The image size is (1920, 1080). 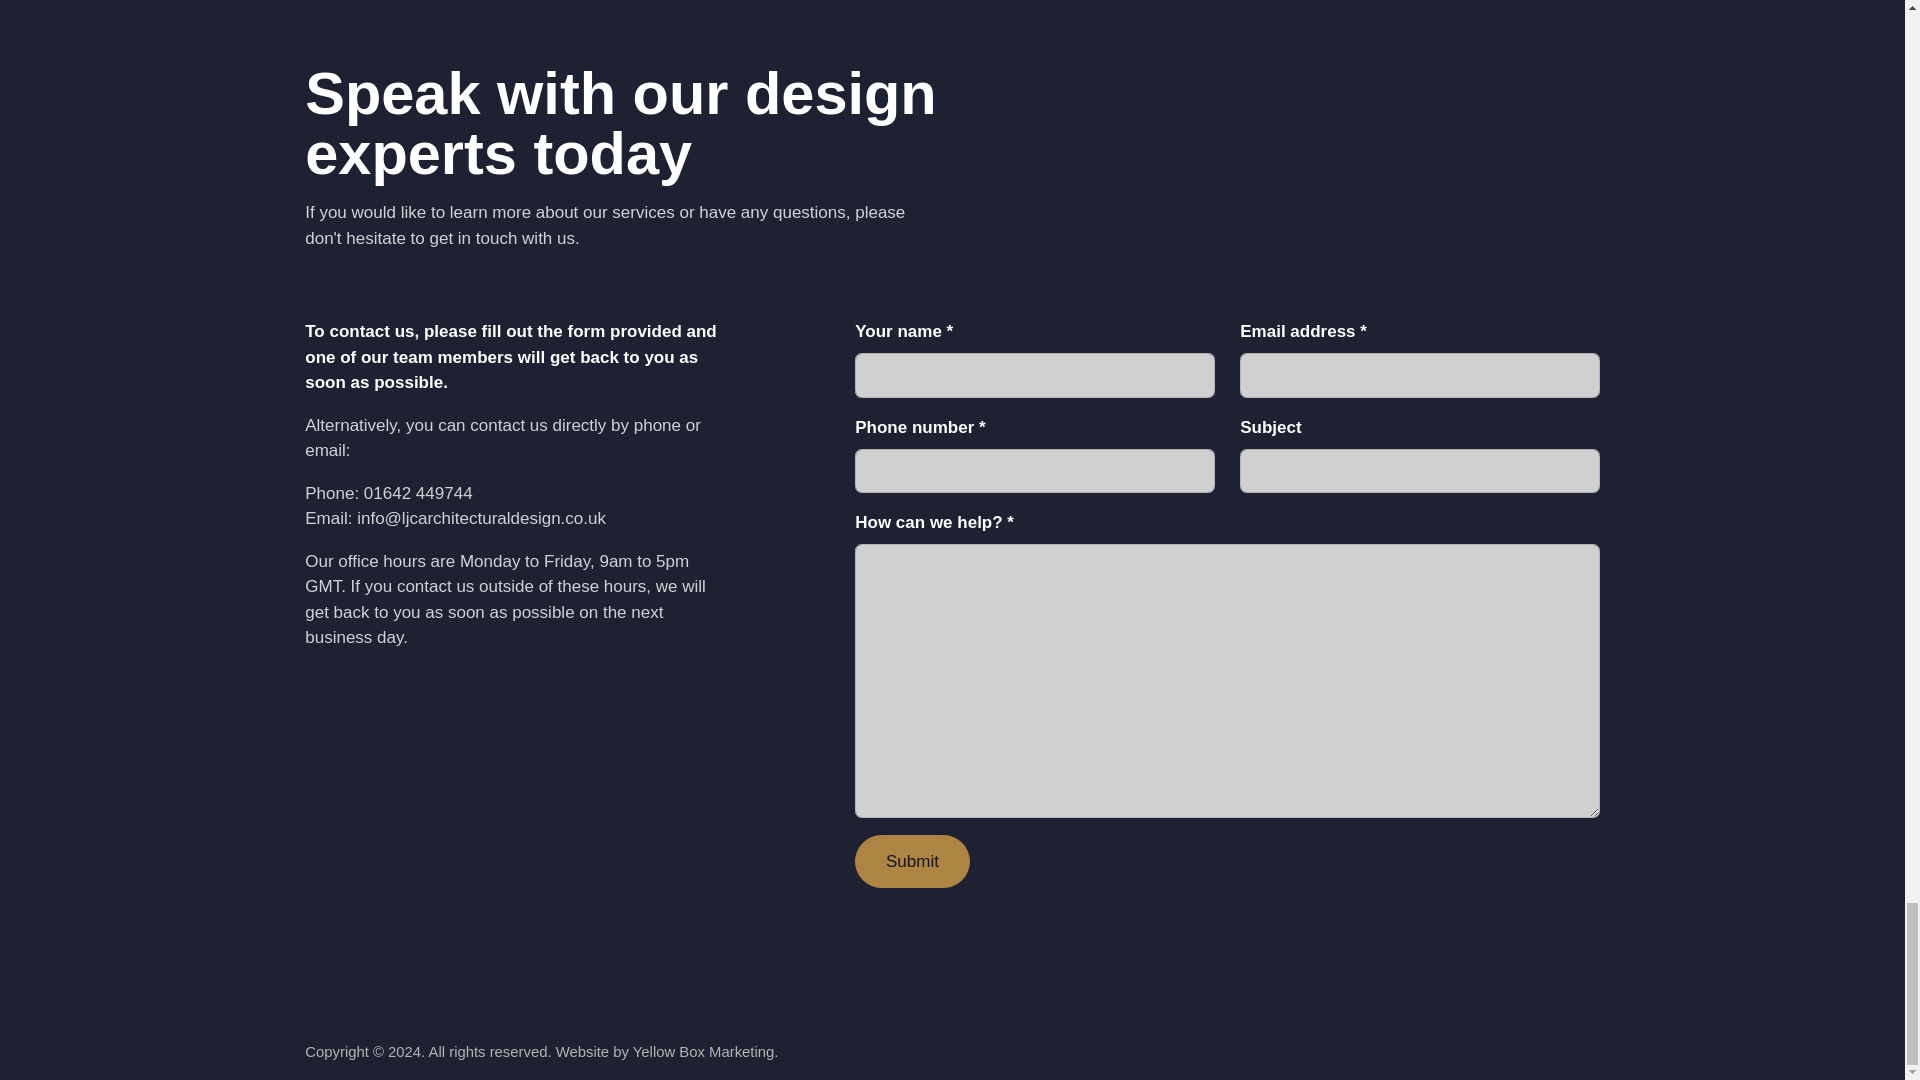 What do you see at coordinates (912, 860) in the screenshot?
I see `Submit` at bounding box center [912, 860].